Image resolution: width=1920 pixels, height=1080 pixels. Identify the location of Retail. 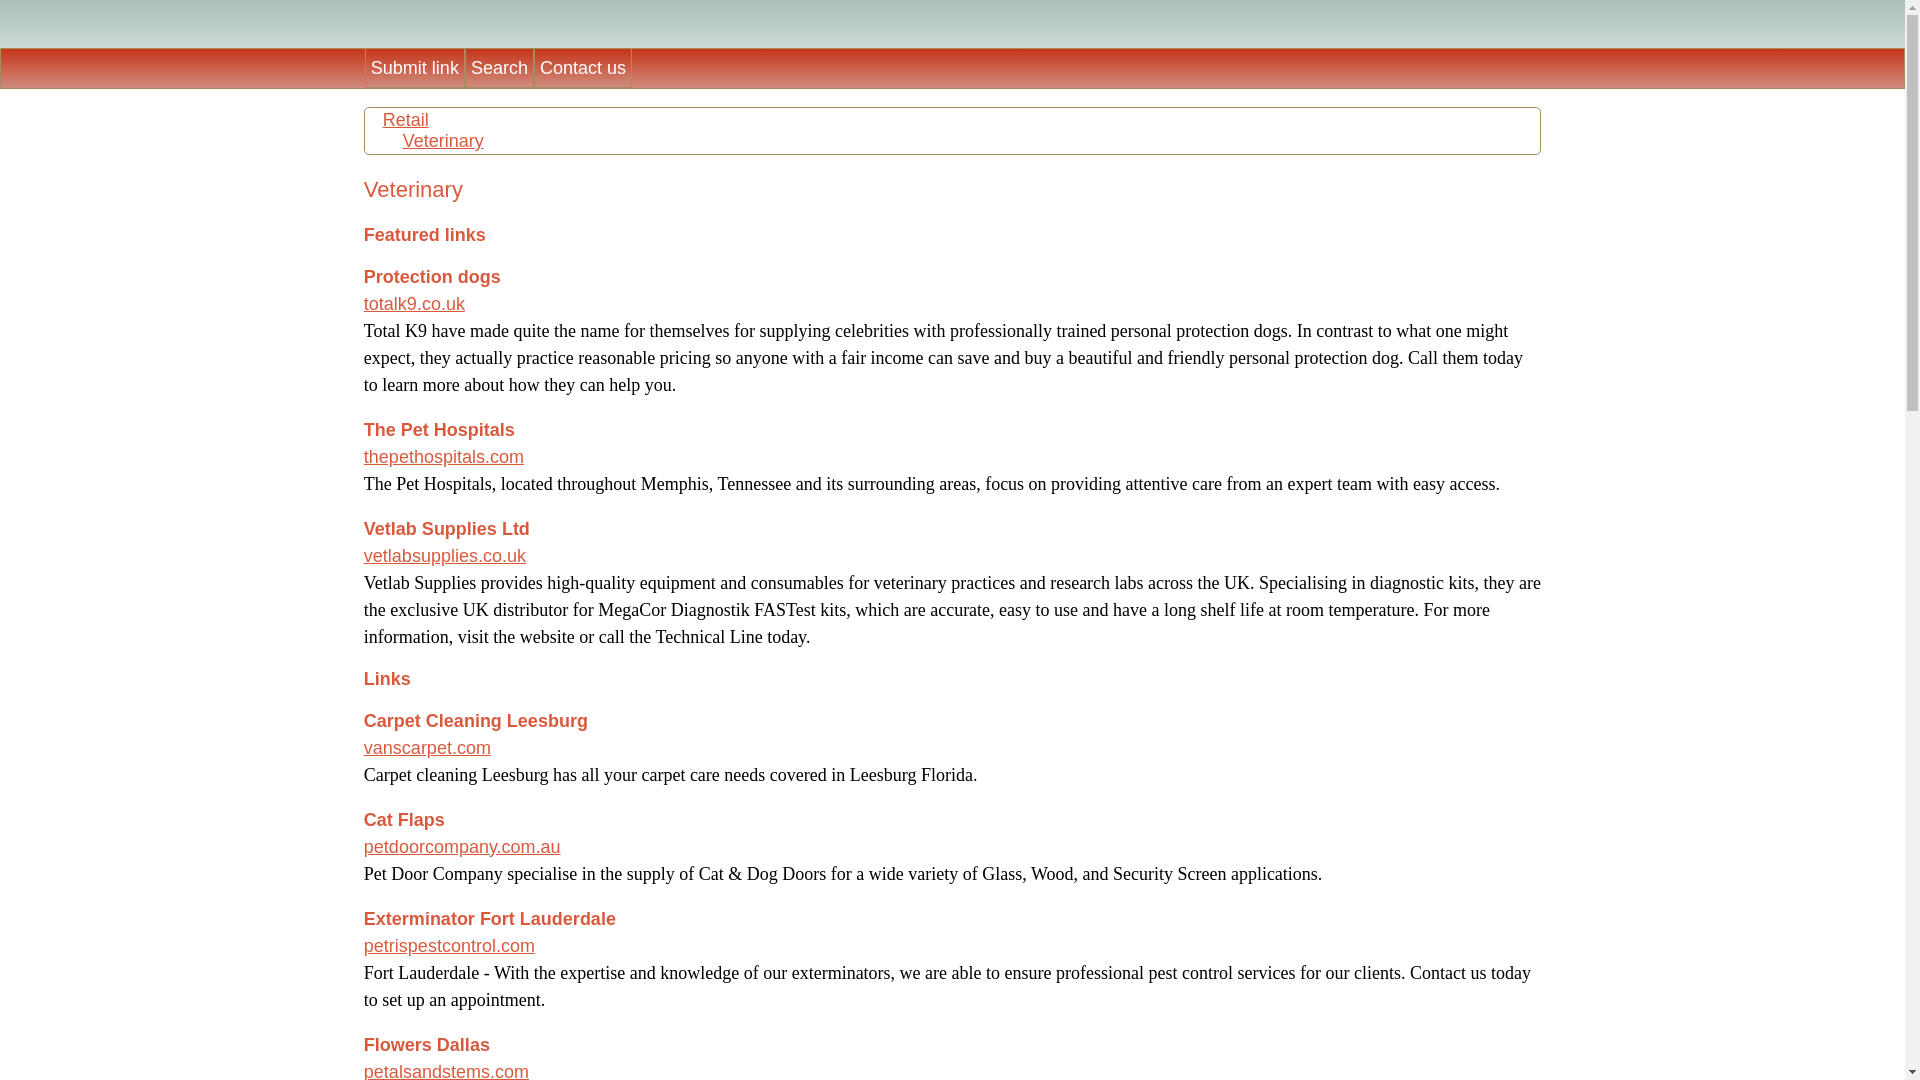
(405, 120).